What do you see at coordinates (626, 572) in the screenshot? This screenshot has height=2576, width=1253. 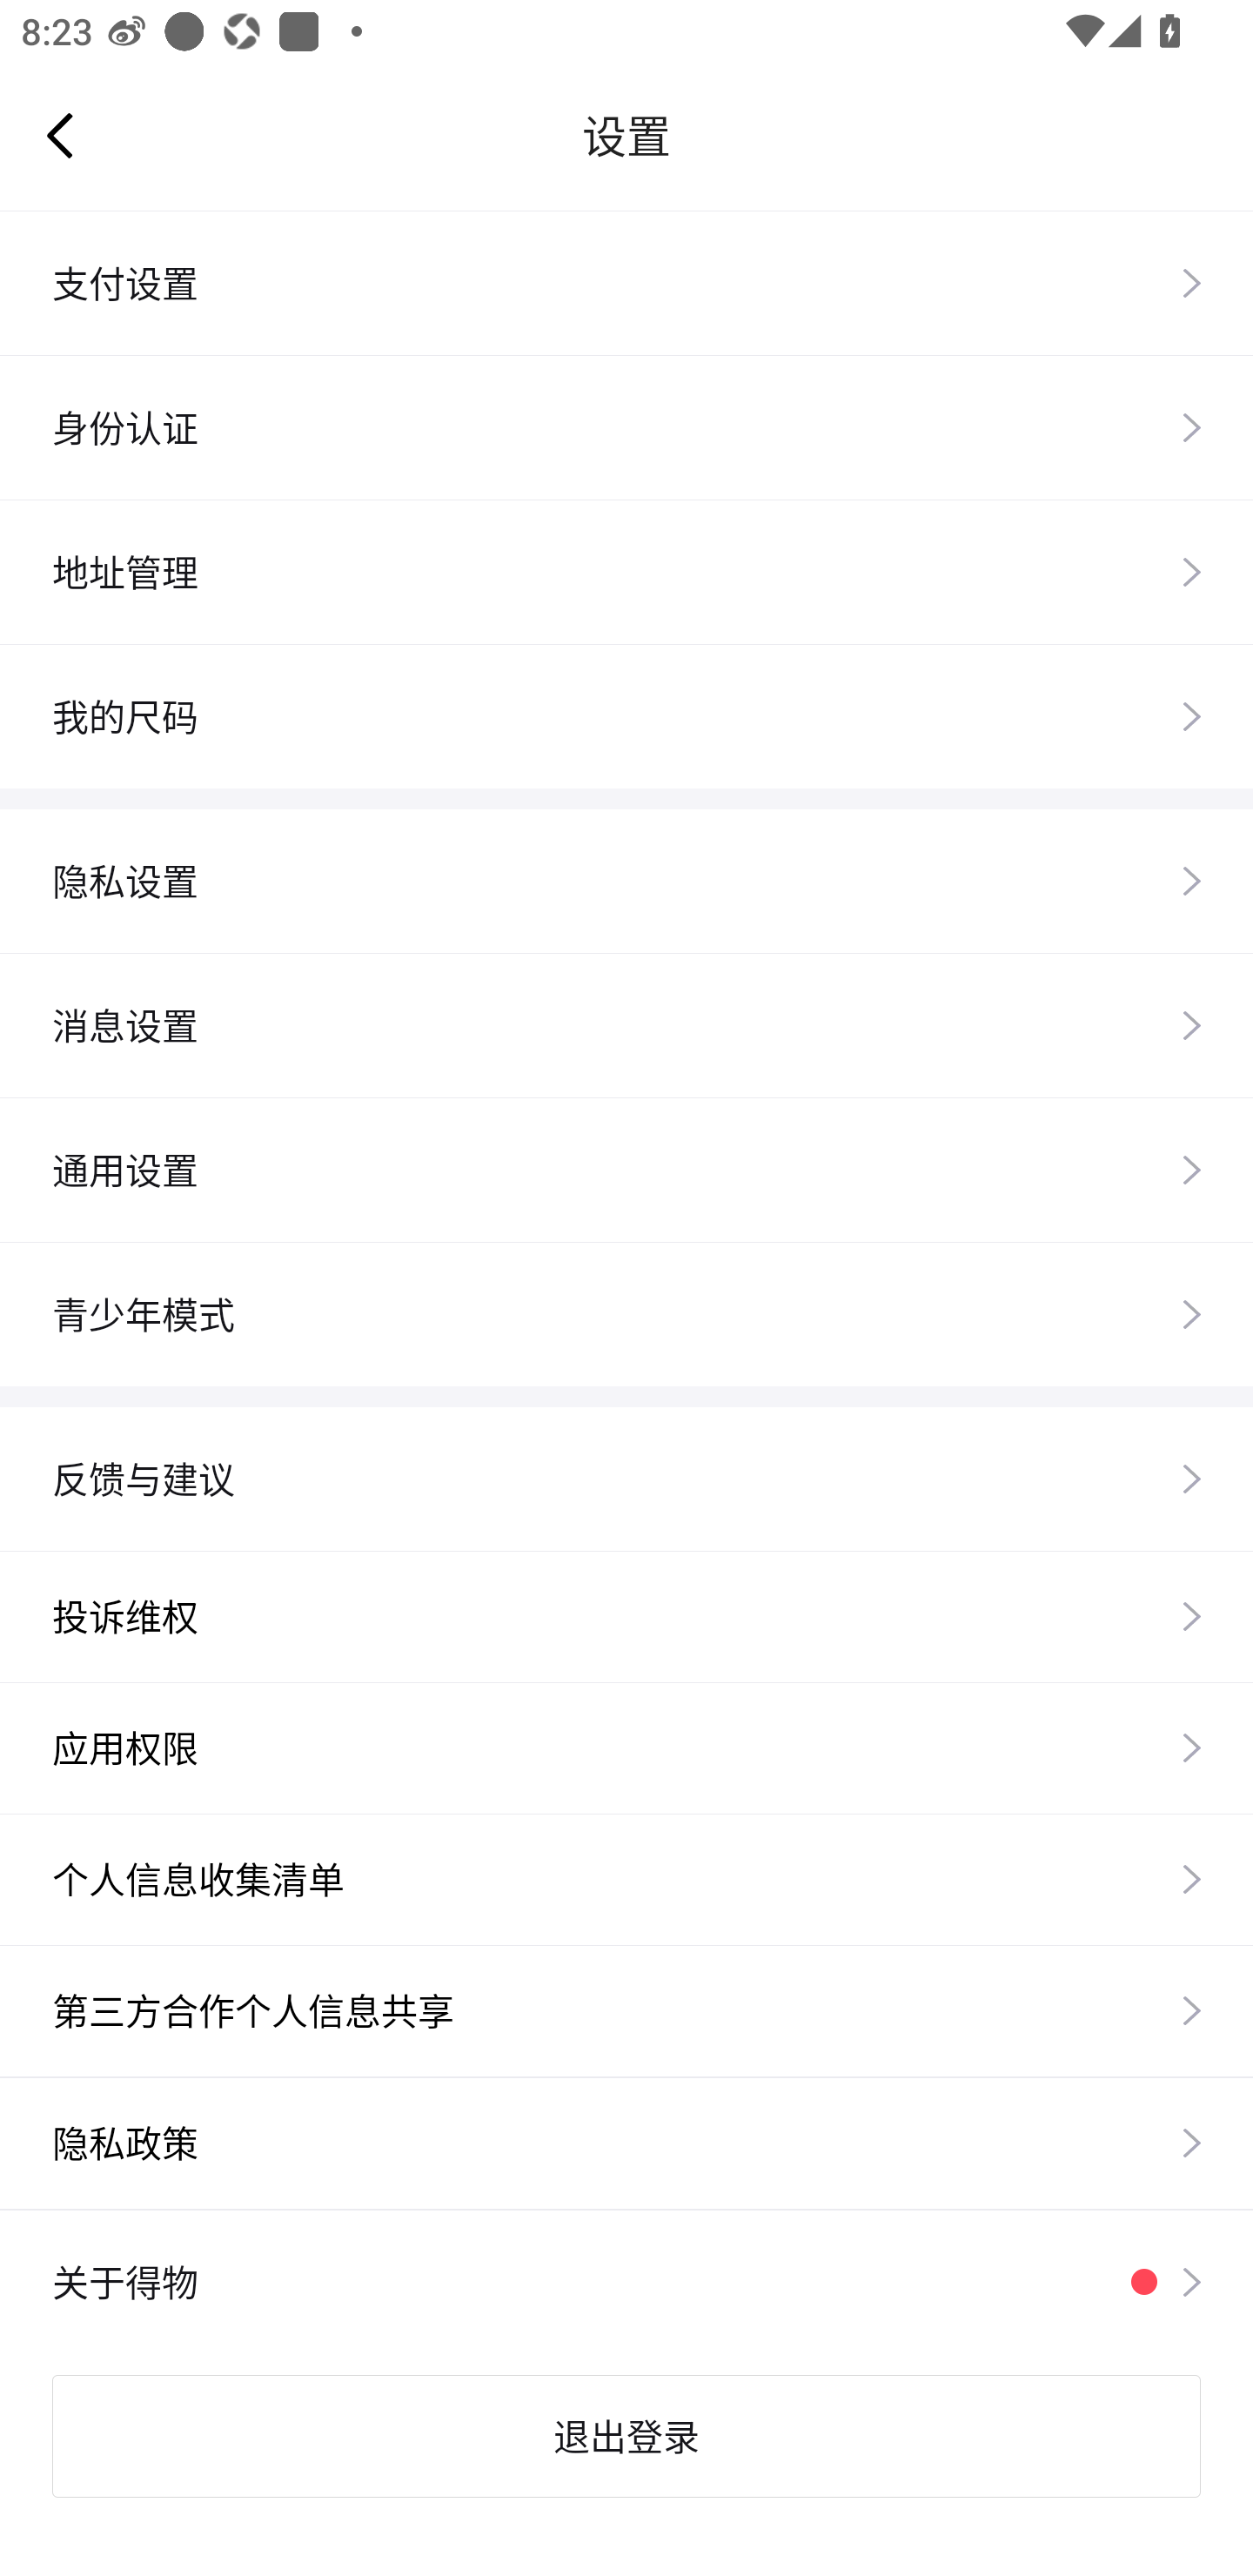 I see `地址管理` at bounding box center [626, 572].